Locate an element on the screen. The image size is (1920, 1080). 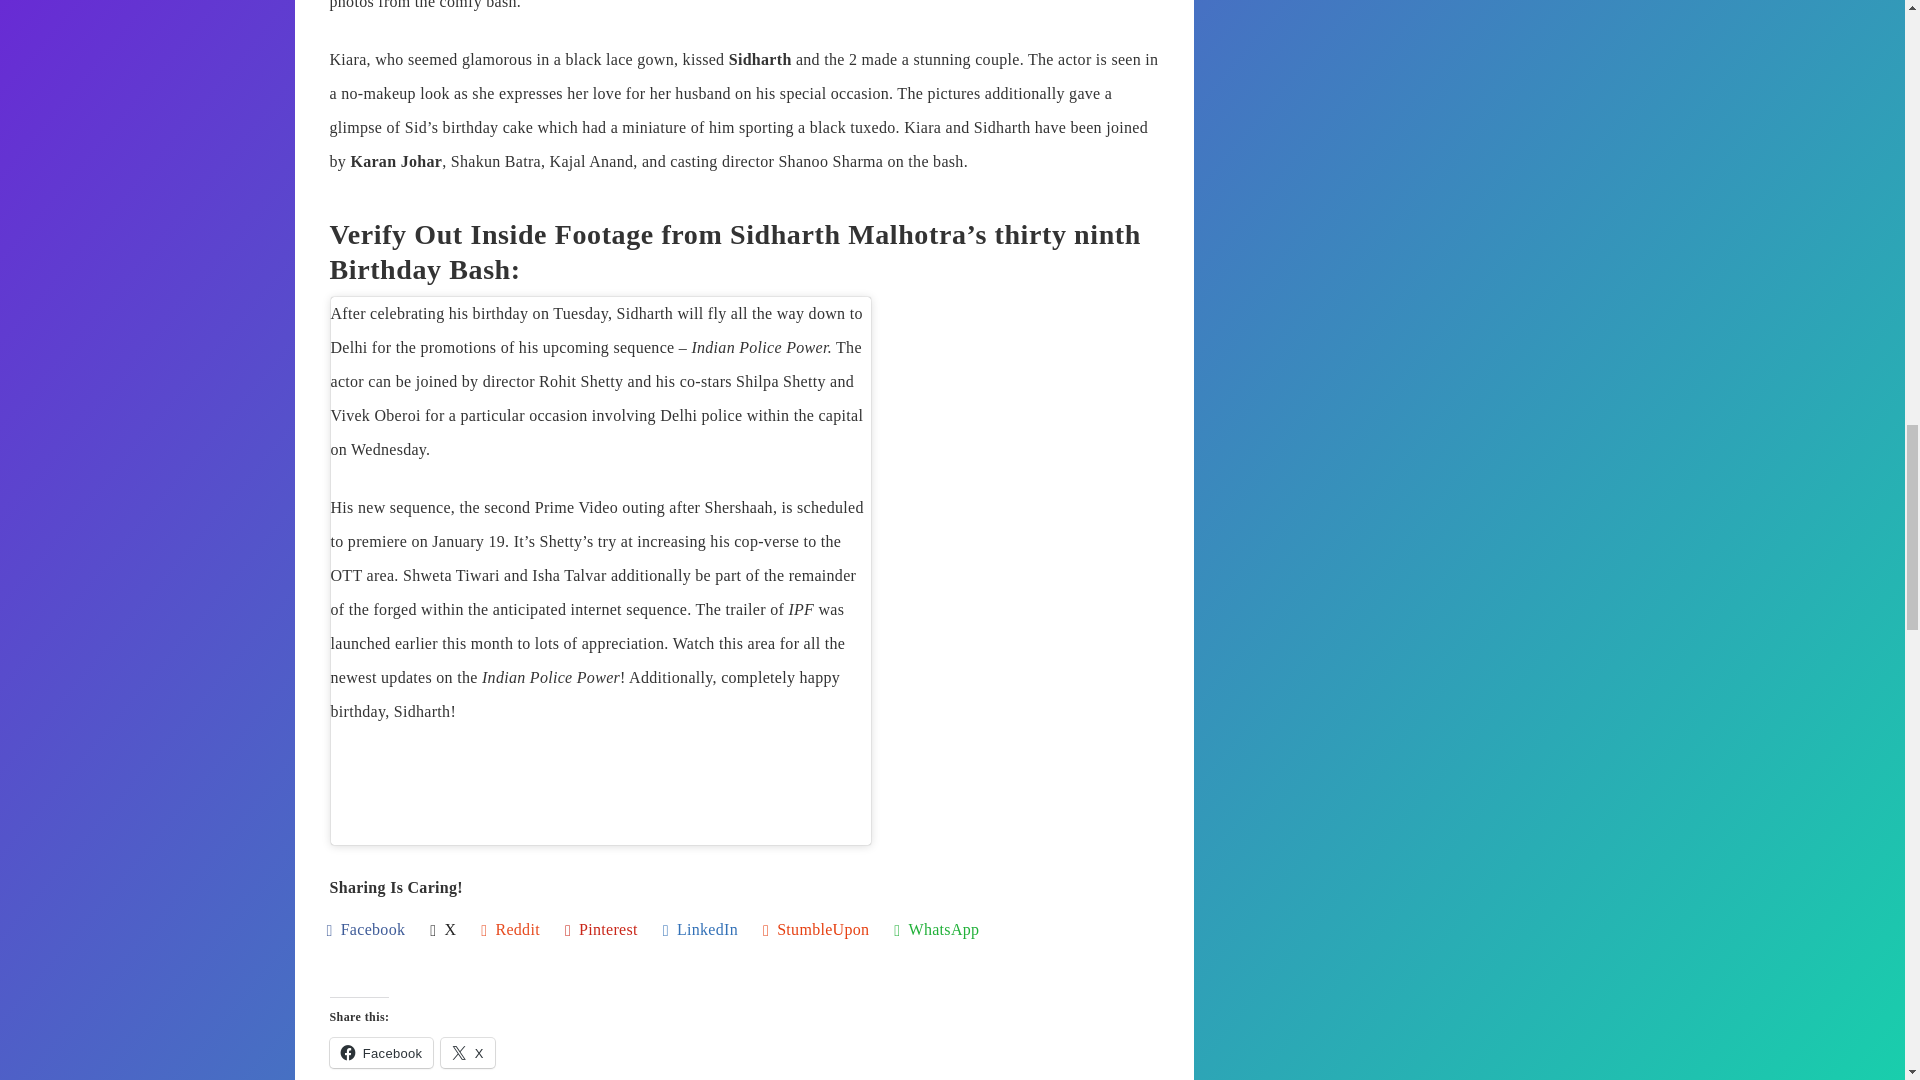
LinkedIn is located at coordinates (700, 931).